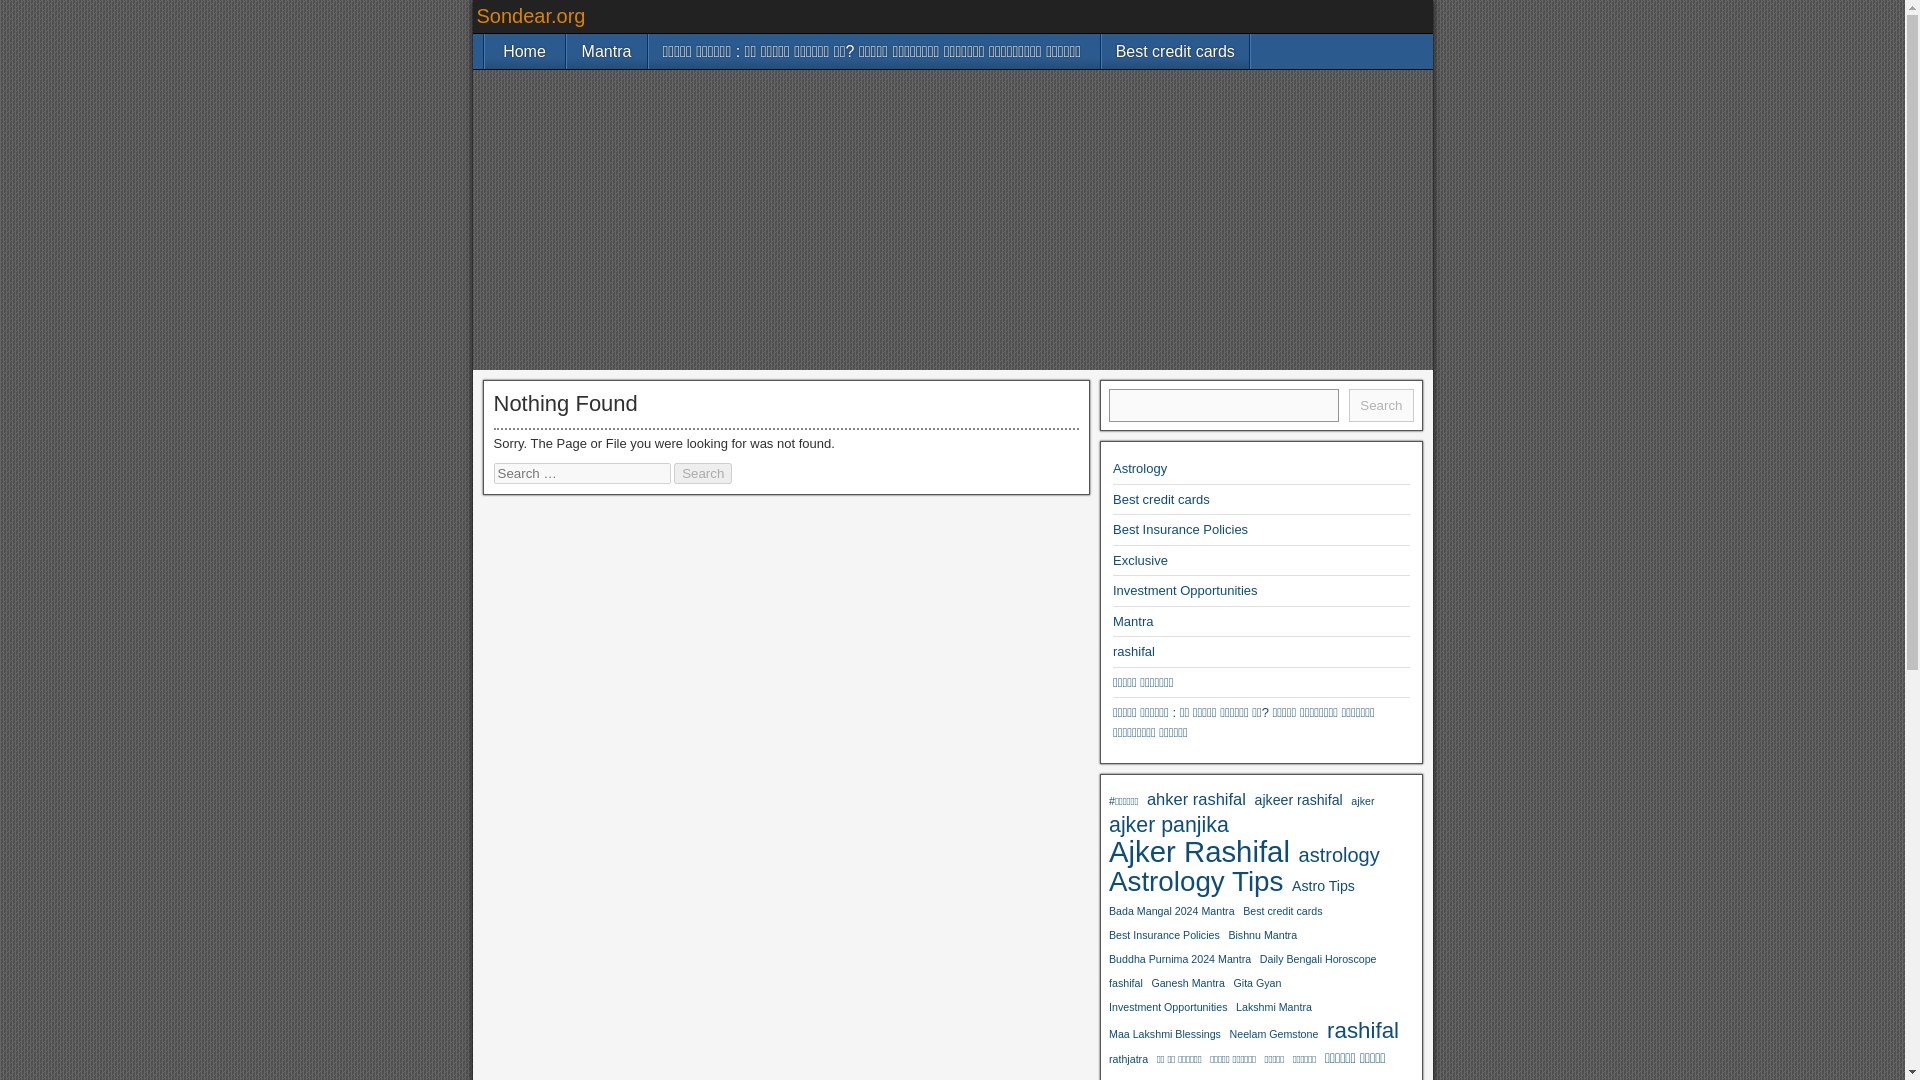 This screenshot has height=1080, width=1920. Describe the element at coordinates (1381, 405) in the screenshot. I see `Search` at that location.